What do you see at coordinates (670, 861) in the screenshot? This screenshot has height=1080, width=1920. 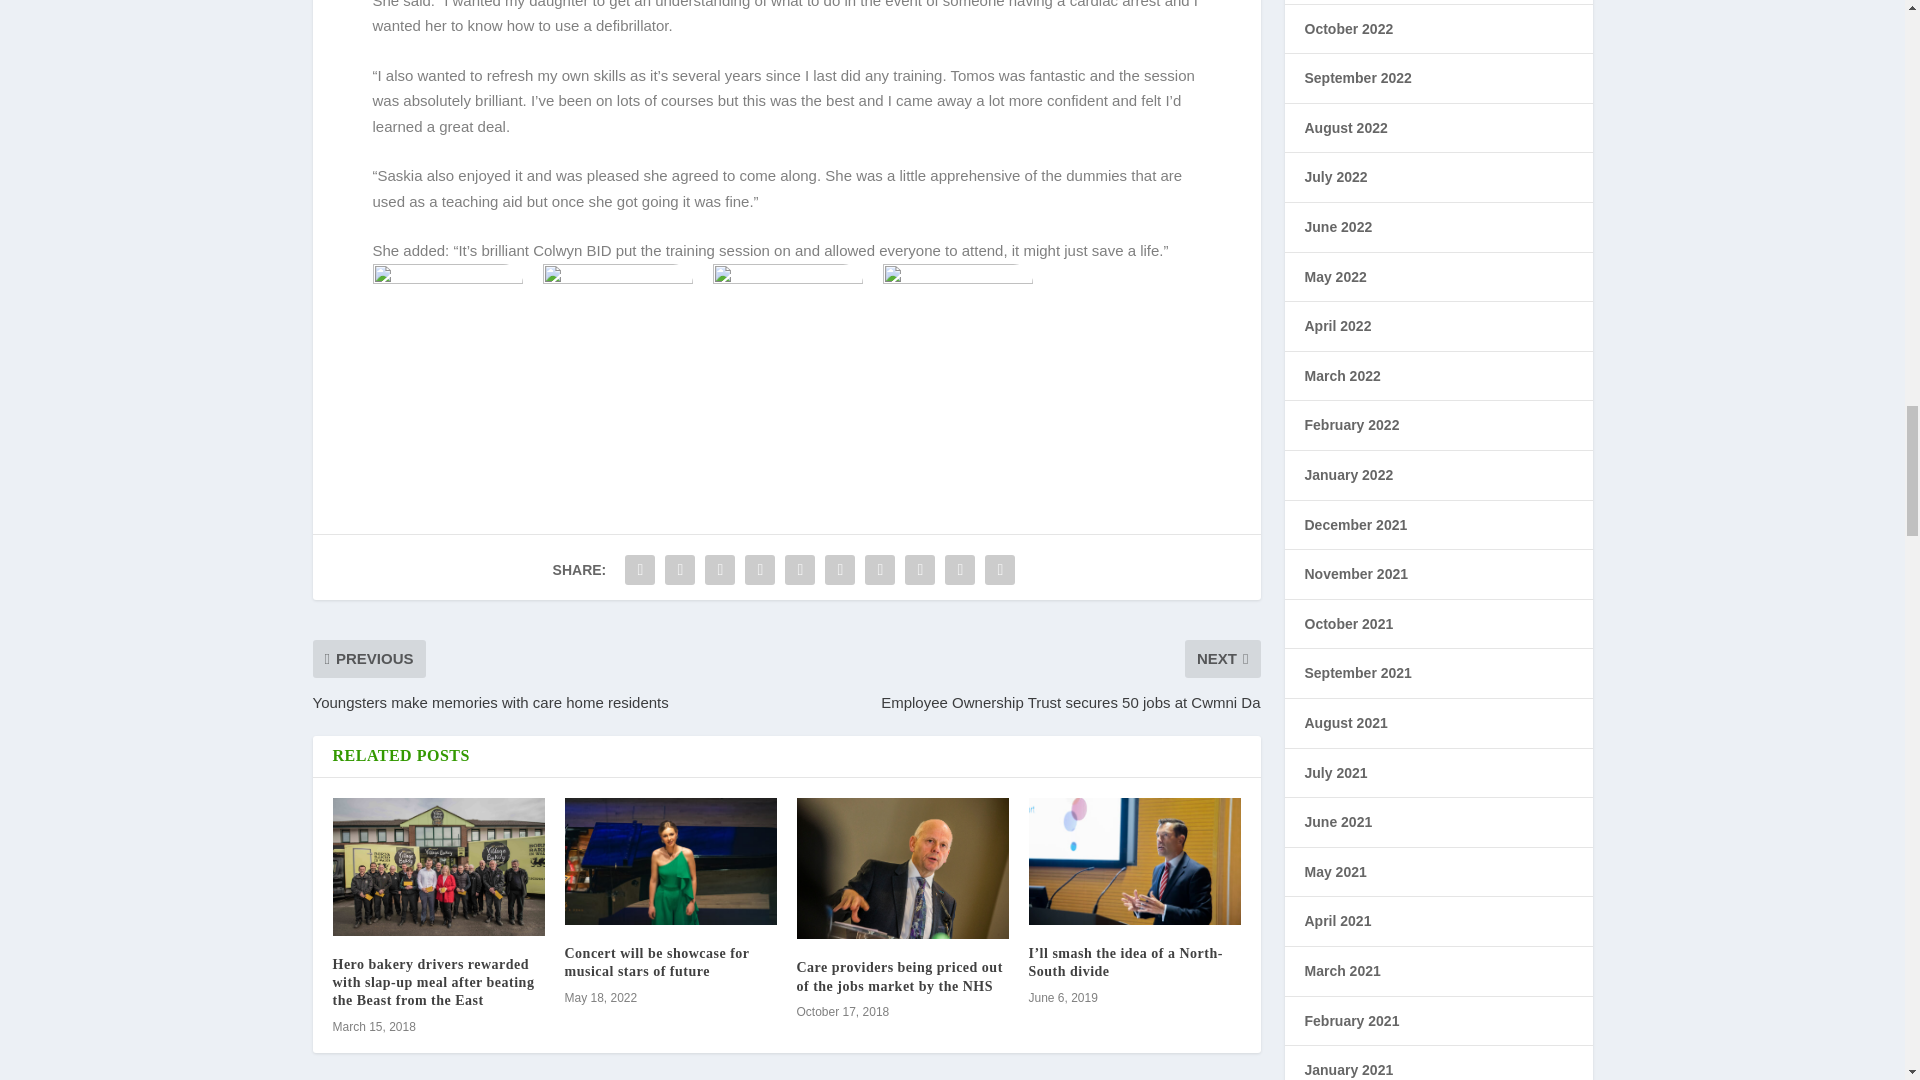 I see `Concert will be showcase for musical stars of future` at bounding box center [670, 861].